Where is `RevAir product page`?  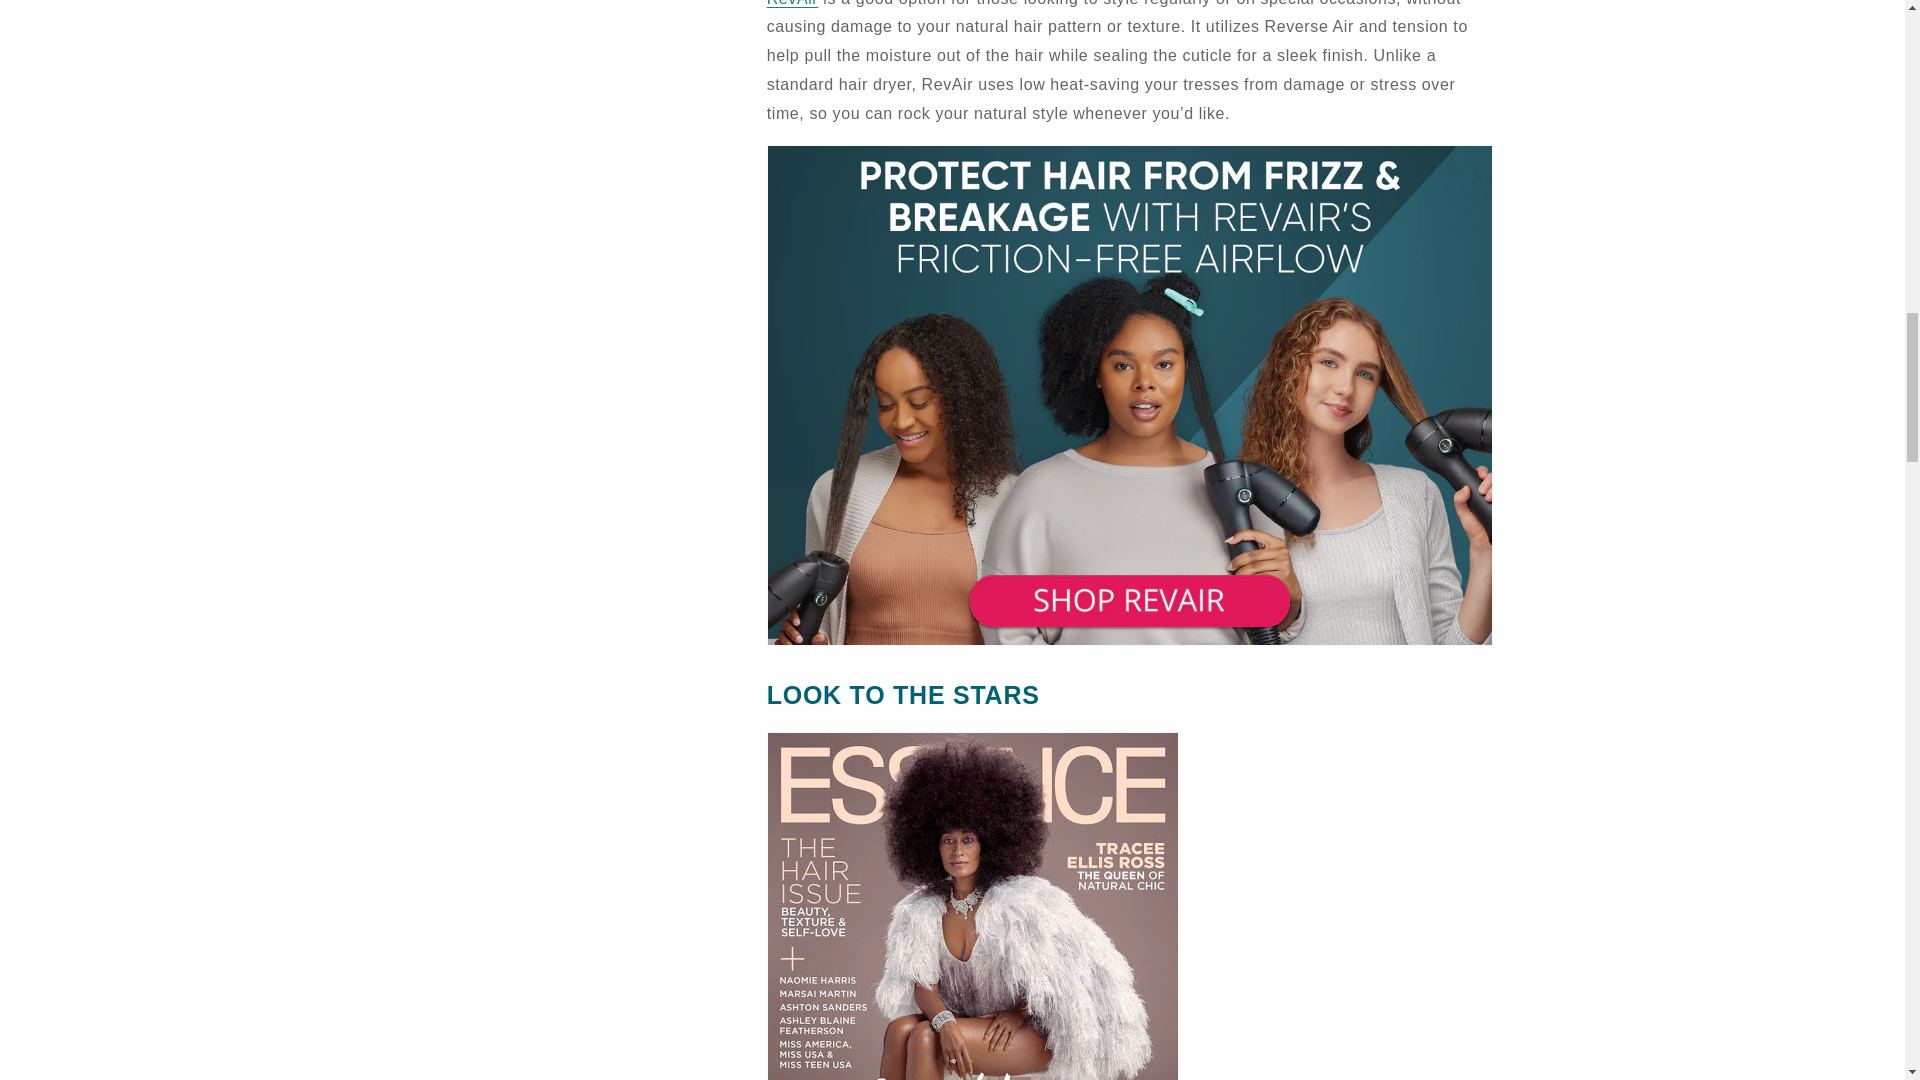 RevAir product page is located at coordinates (1130, 644).